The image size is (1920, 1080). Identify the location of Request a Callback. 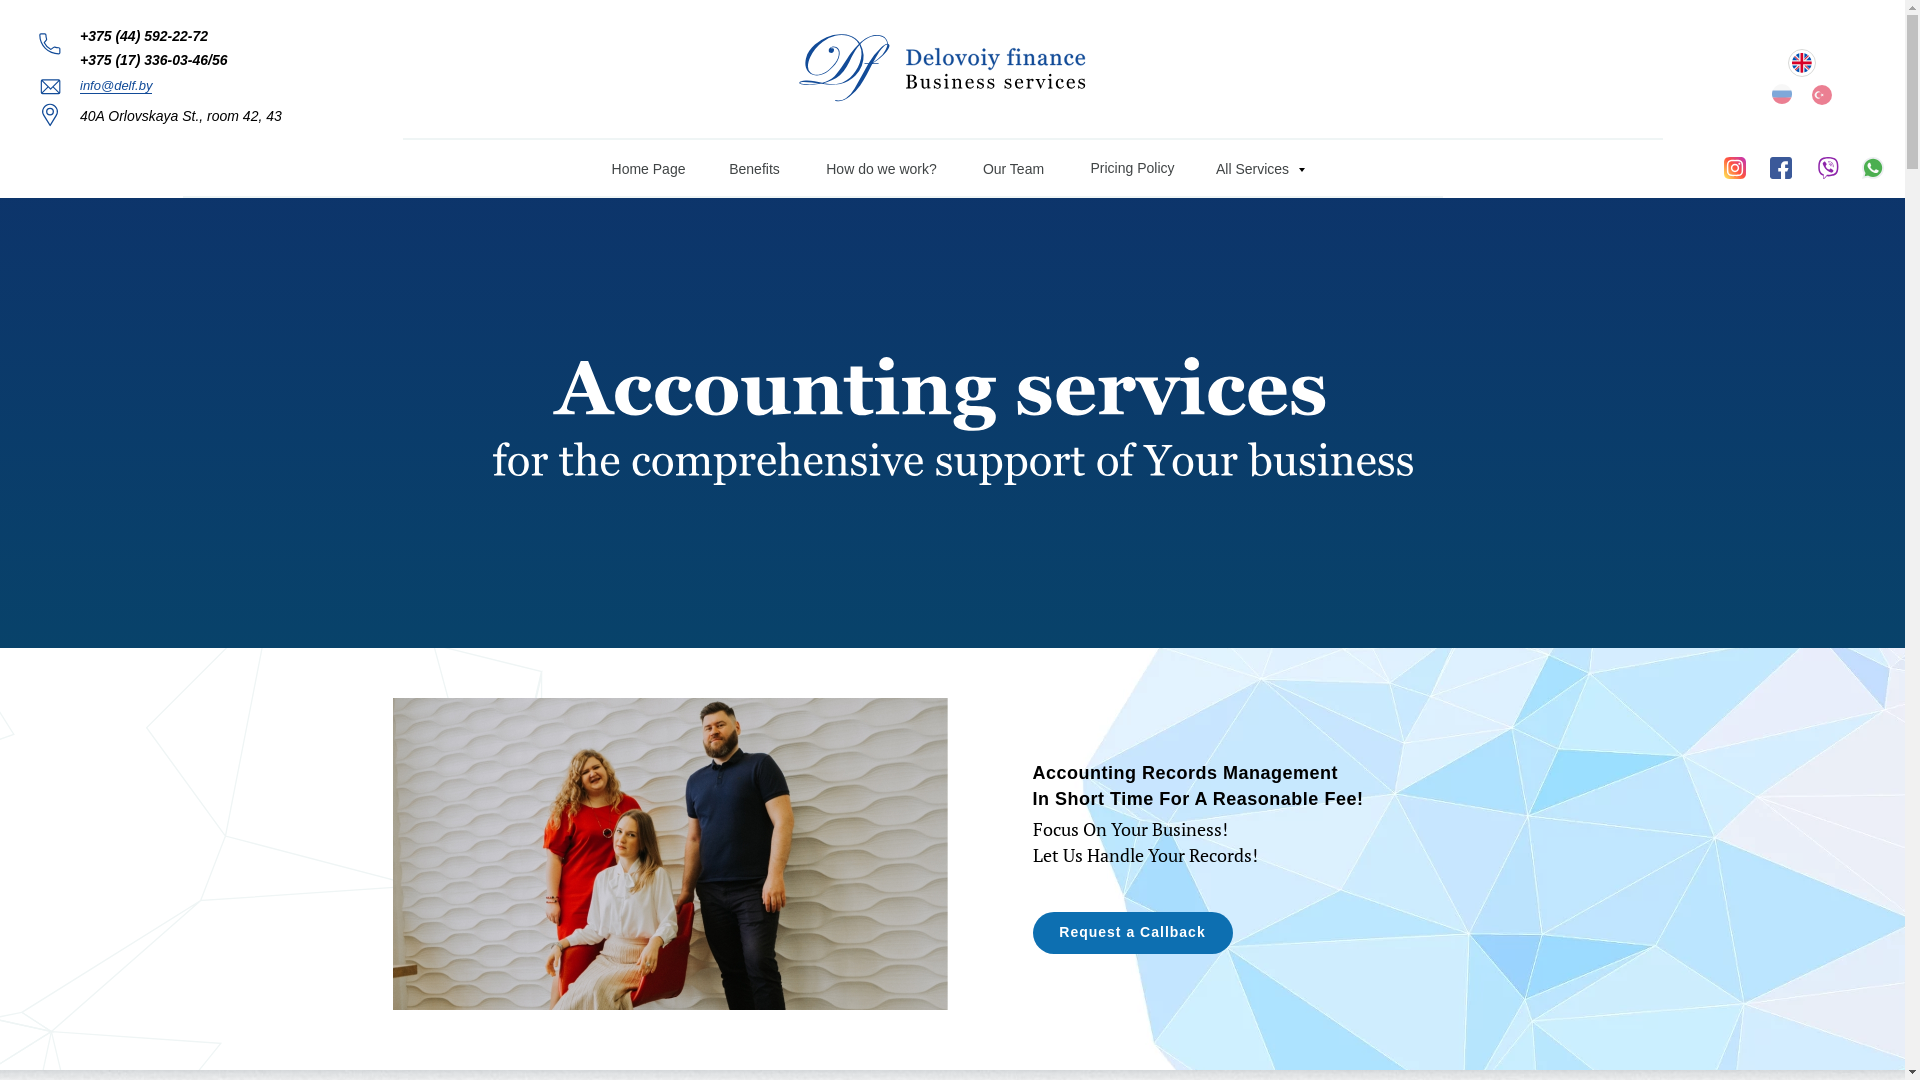
(1132, 933).